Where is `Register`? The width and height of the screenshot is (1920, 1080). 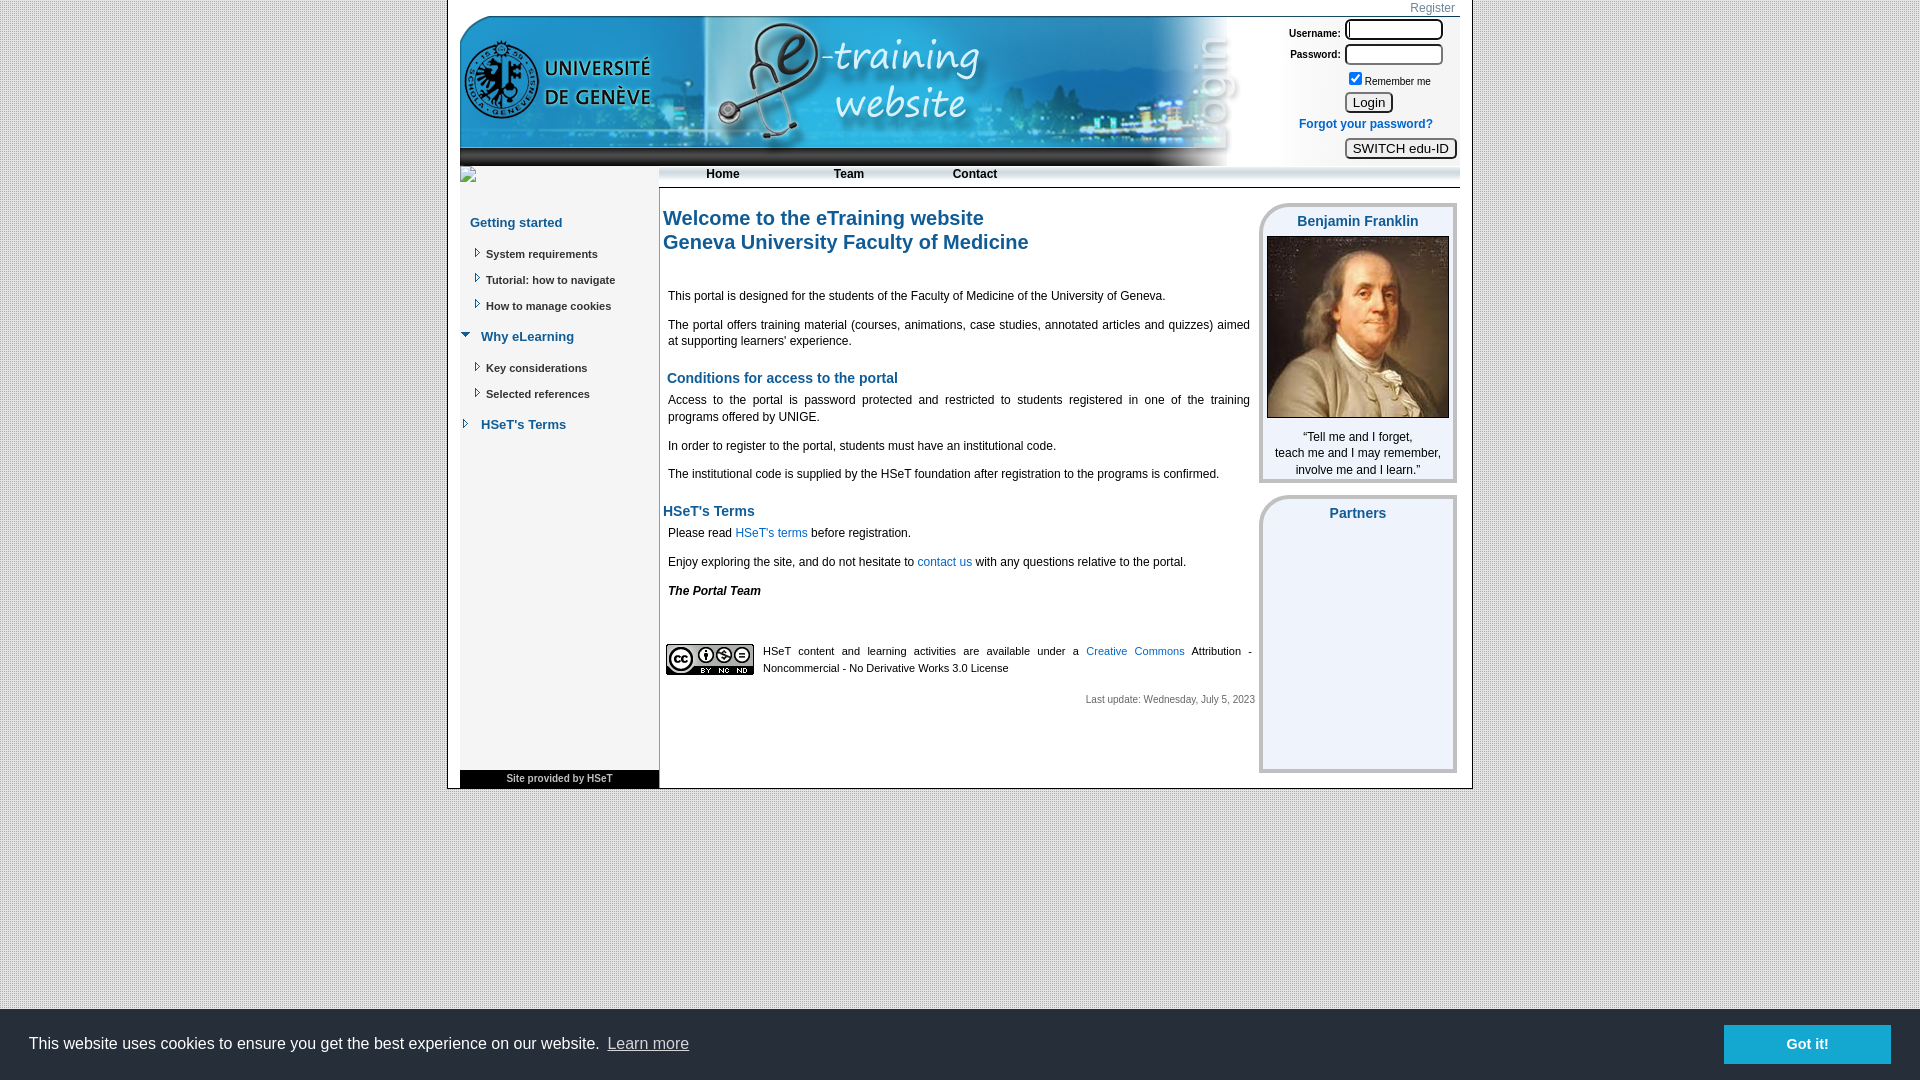 Register is located at coordinates (1432, 8).